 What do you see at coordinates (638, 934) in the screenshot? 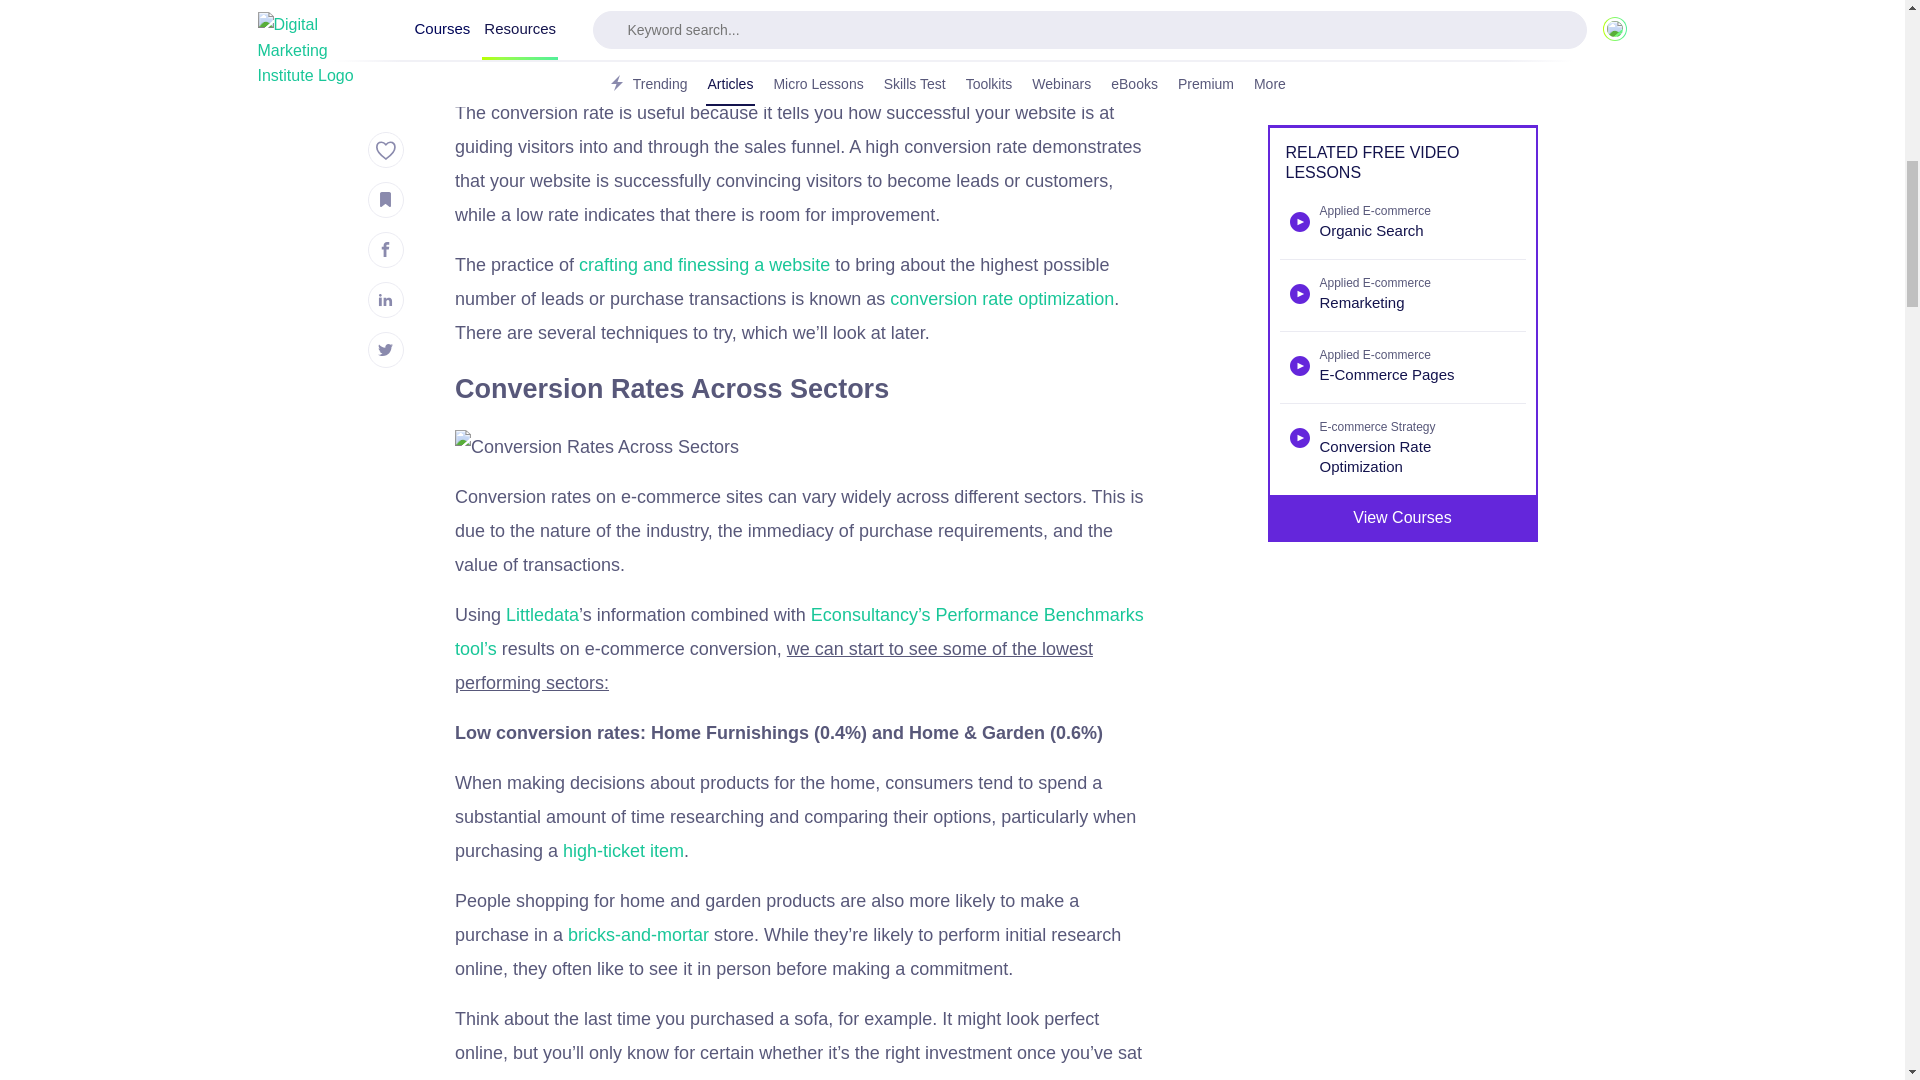
I see `bricks-and-mortar` at bounding box center [638, 934].